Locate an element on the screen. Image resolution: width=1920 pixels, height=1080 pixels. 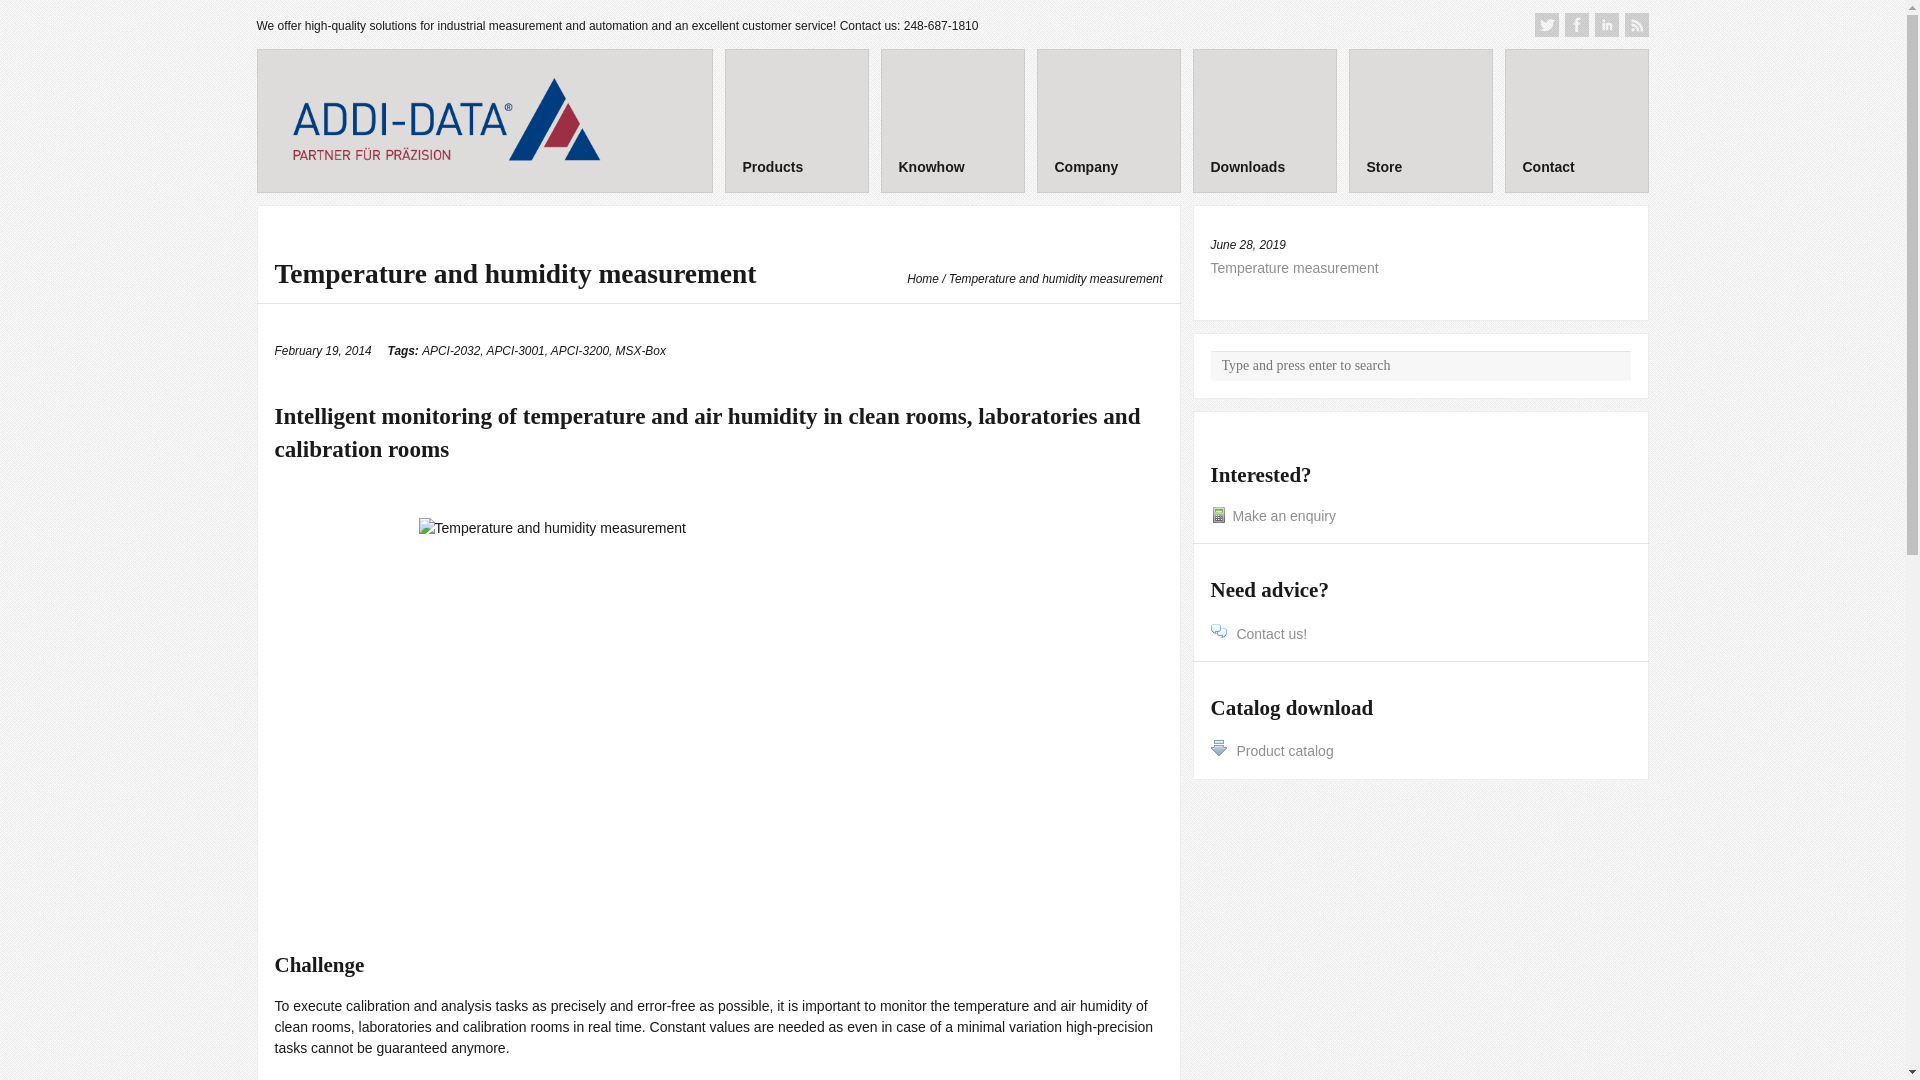
Contact is located at coordinates (1575, 120).